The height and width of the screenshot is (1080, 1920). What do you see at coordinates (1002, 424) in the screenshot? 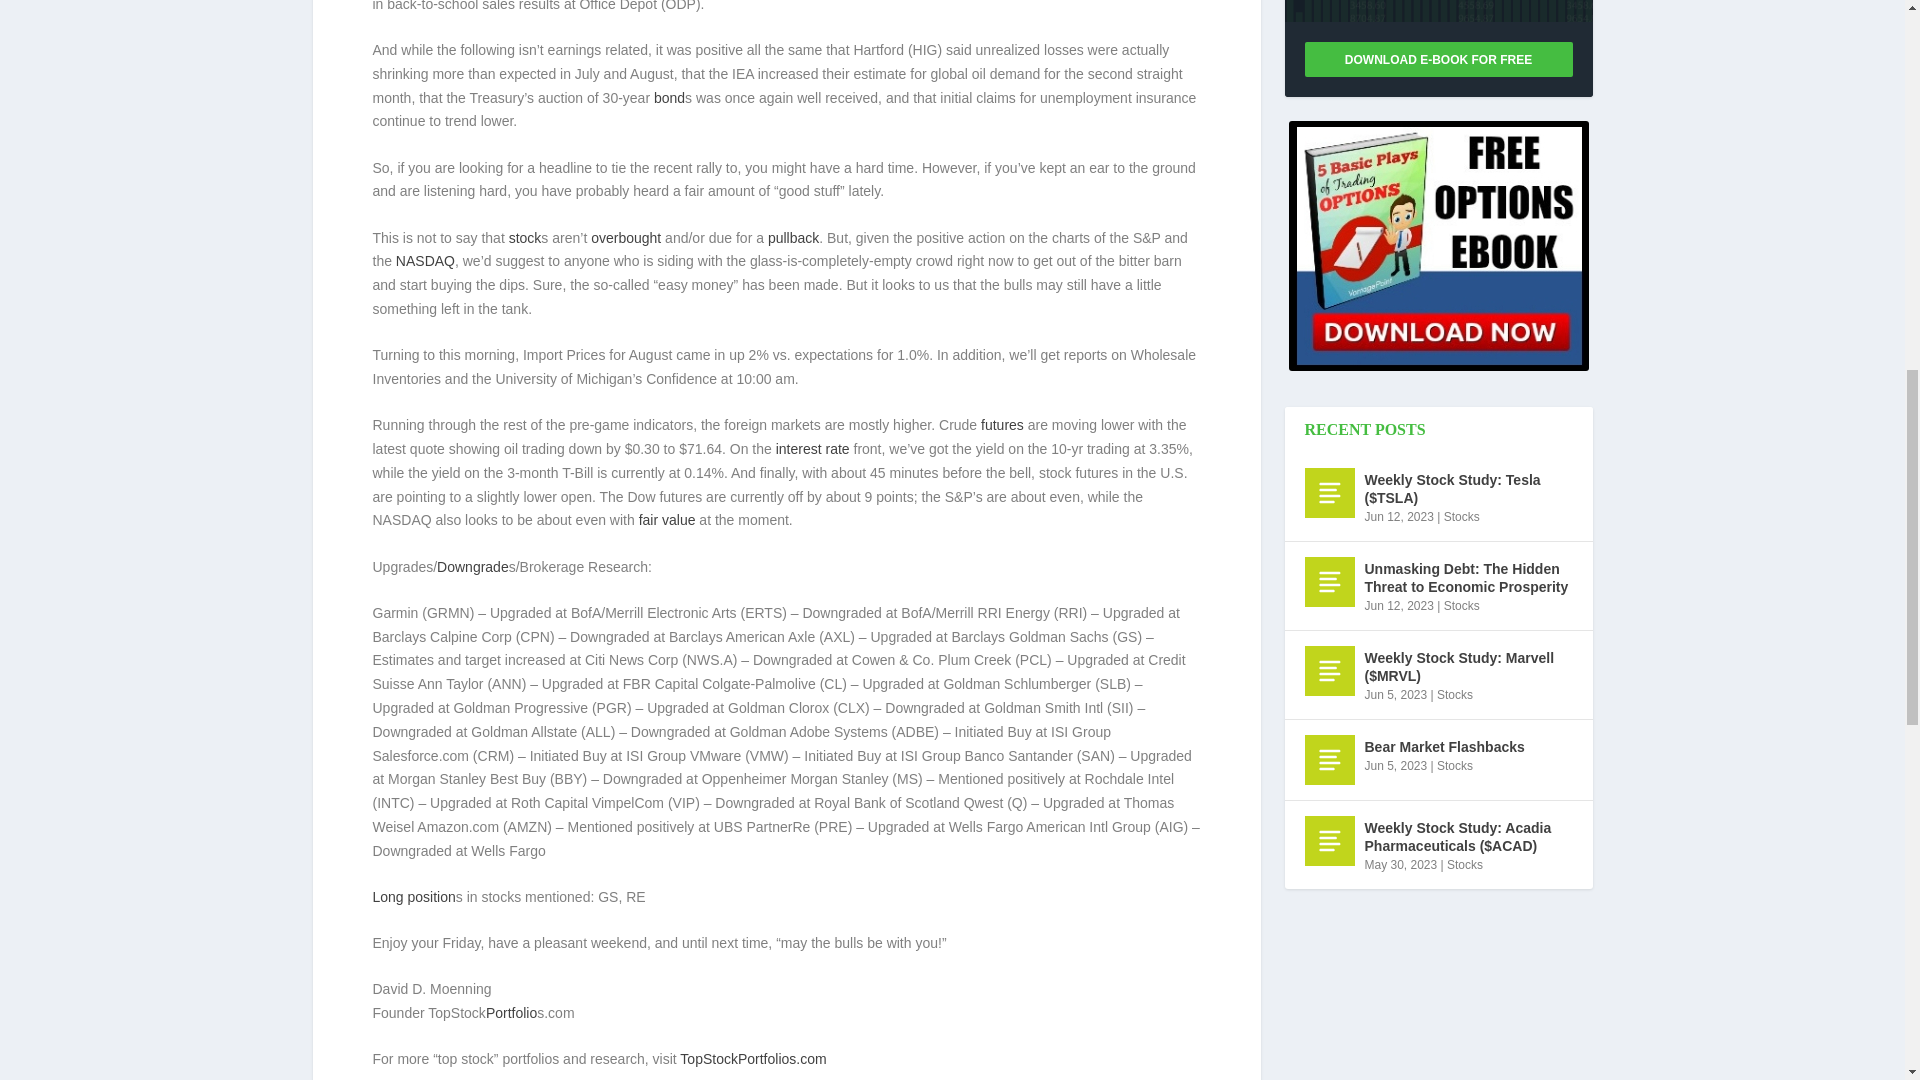
I see `futures` at bounding box center [1002, 424].